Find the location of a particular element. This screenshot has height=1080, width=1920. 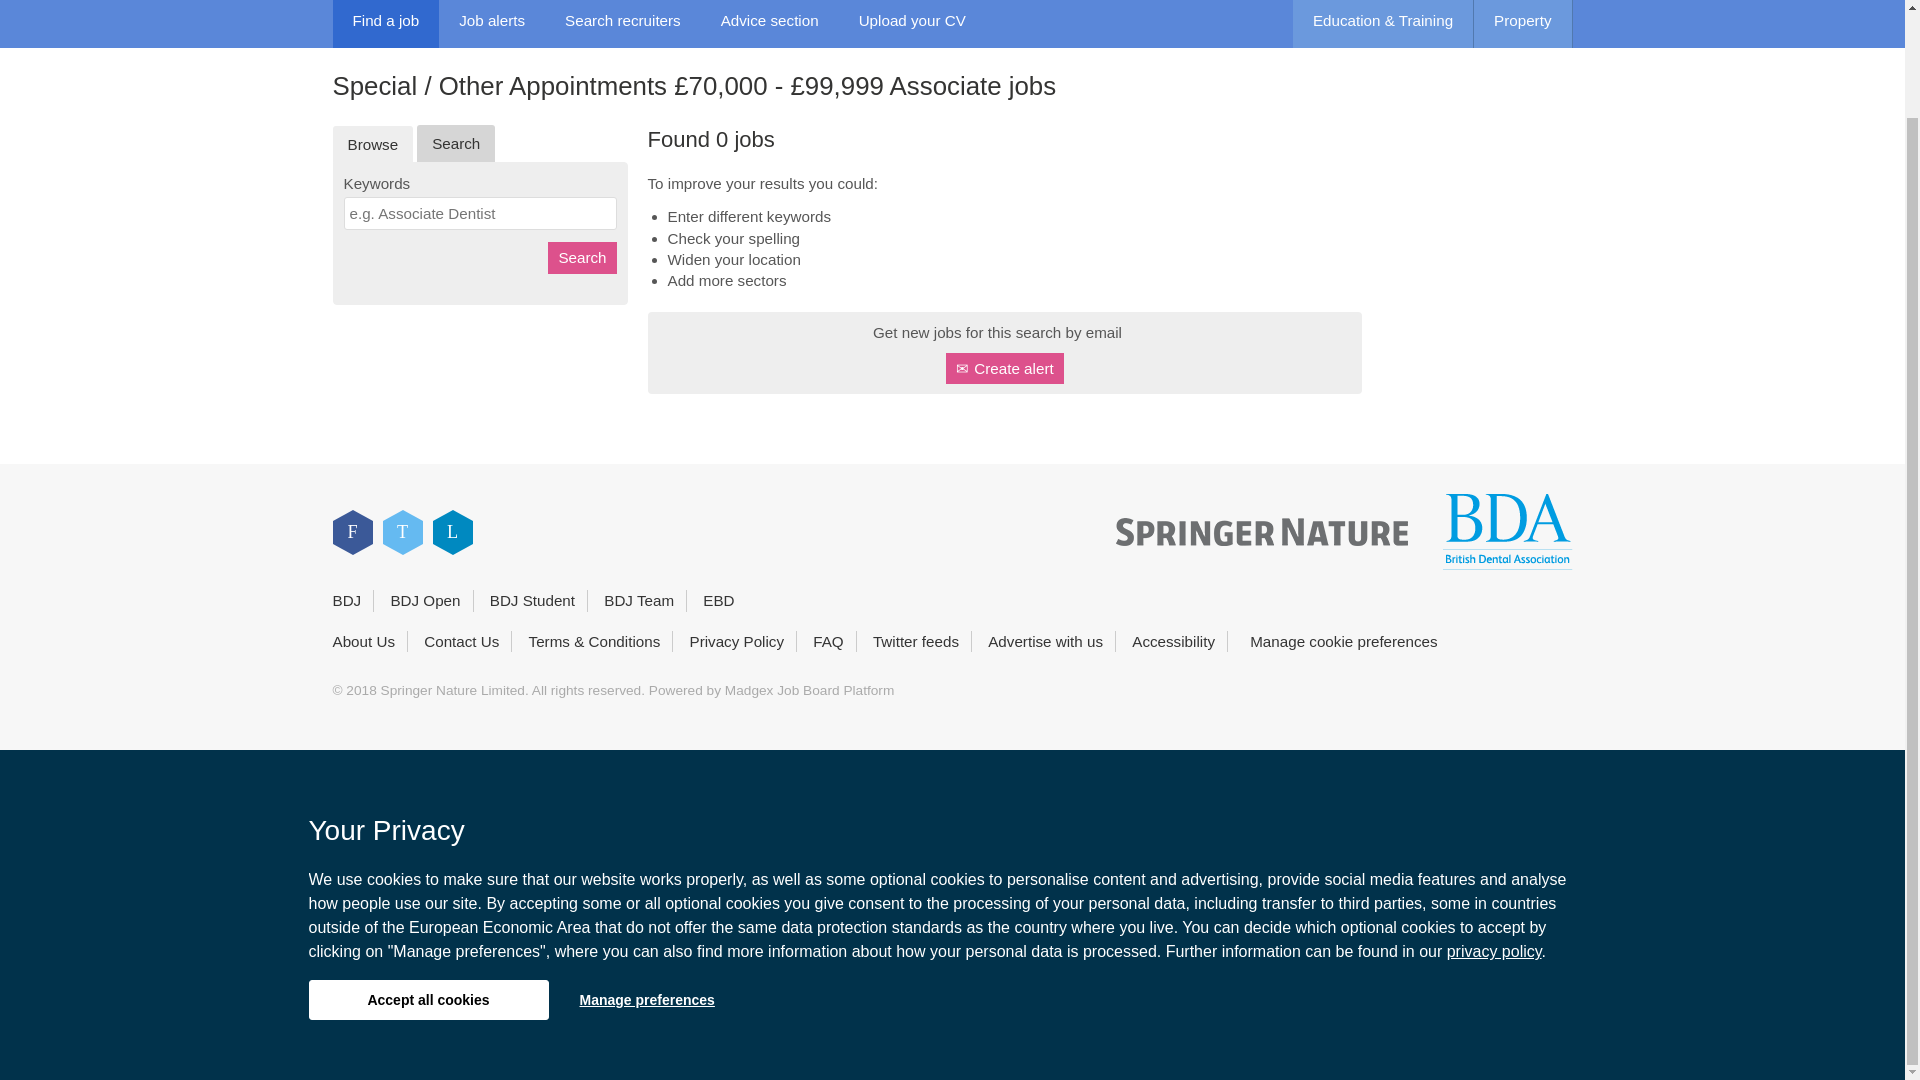

Job alerts is located at coordinates (492, 24).